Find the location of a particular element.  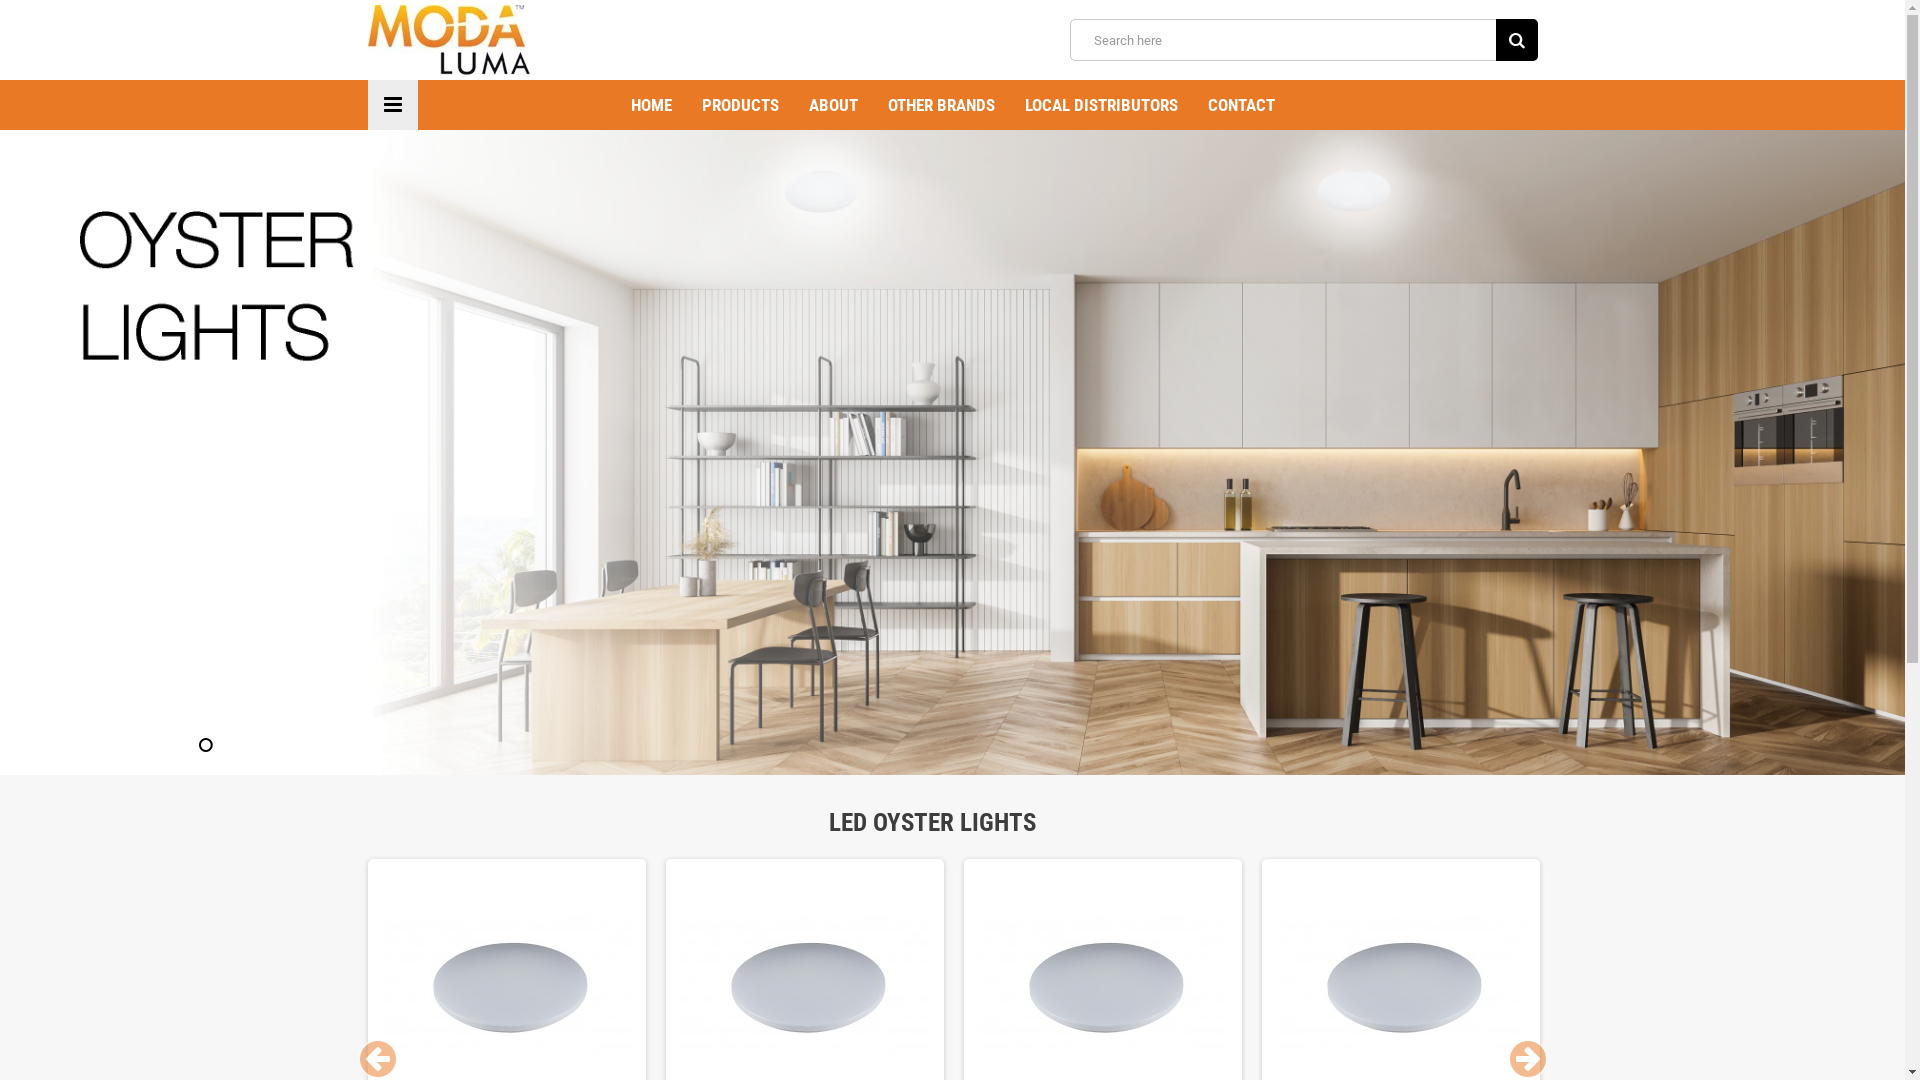

HOME is located at coordinates (652, 105).